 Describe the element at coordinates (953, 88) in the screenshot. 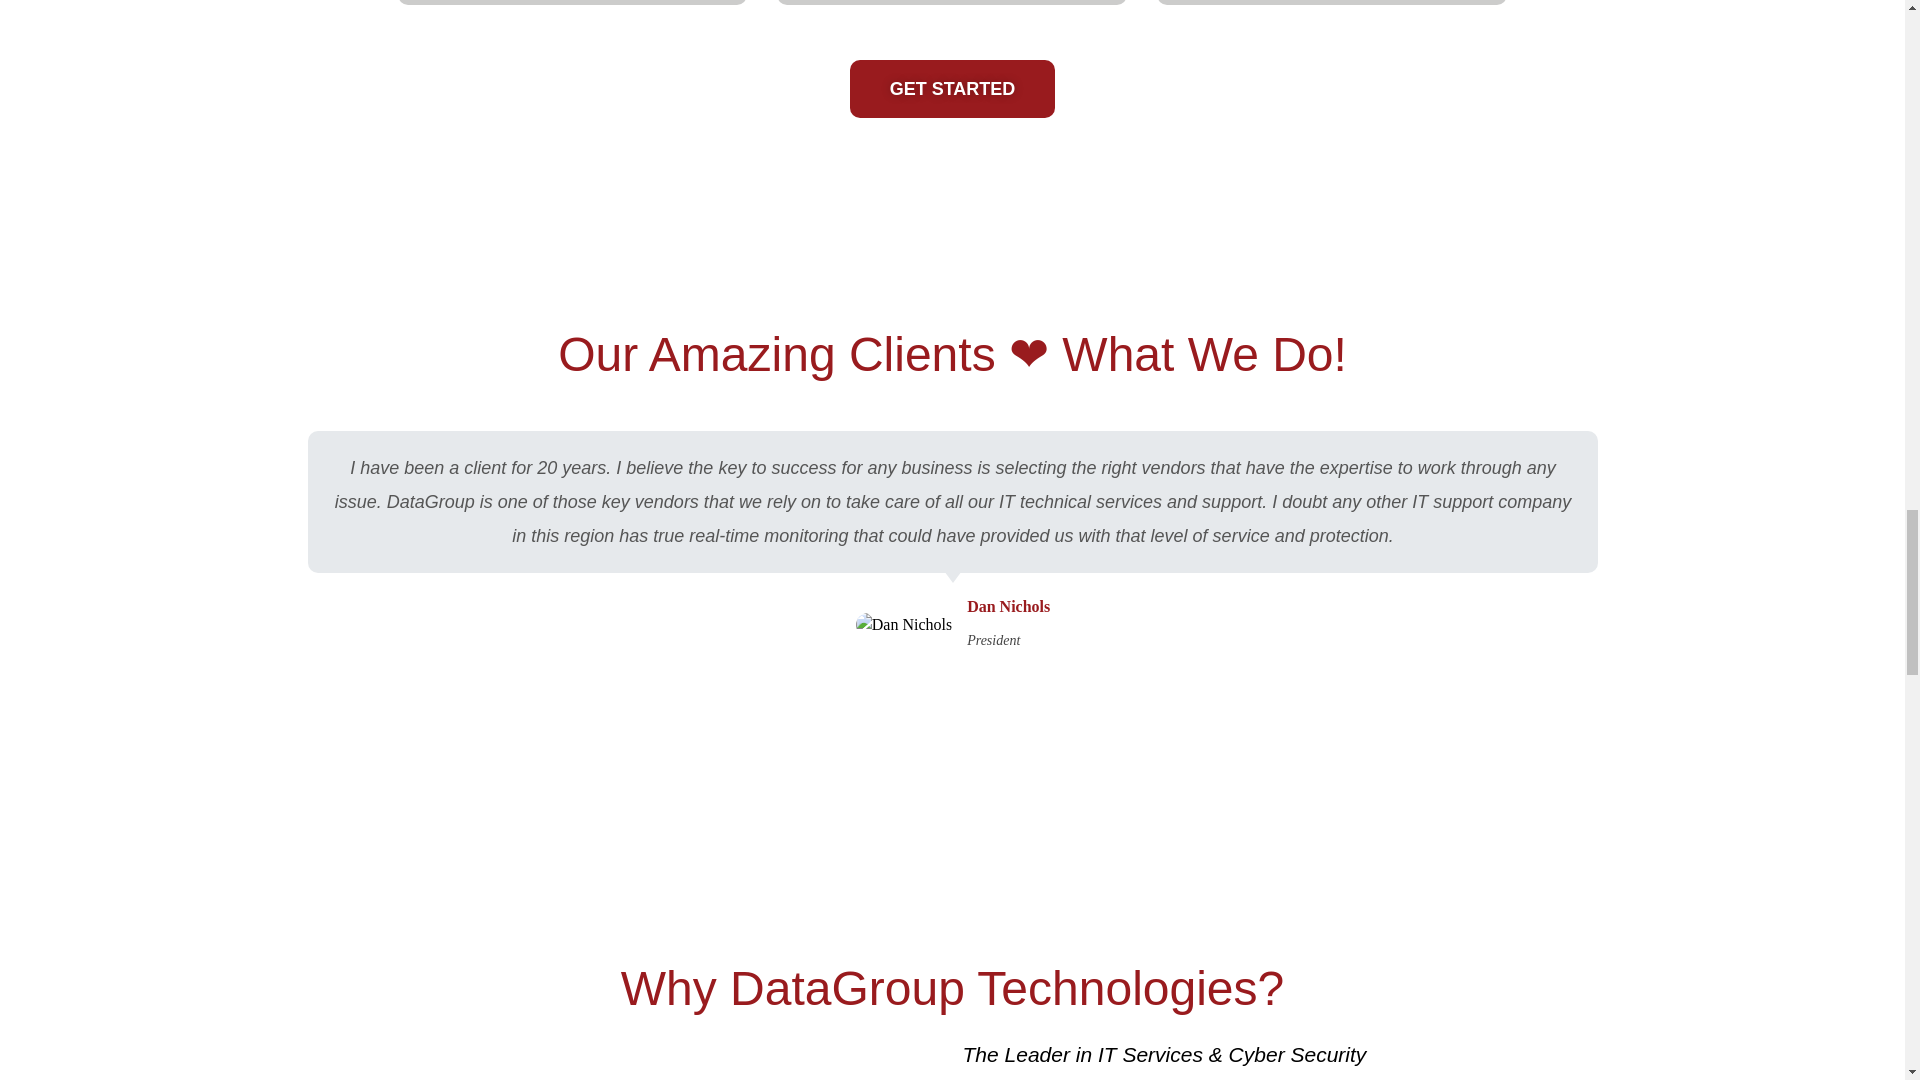

I see `GET STARTED` at that location.